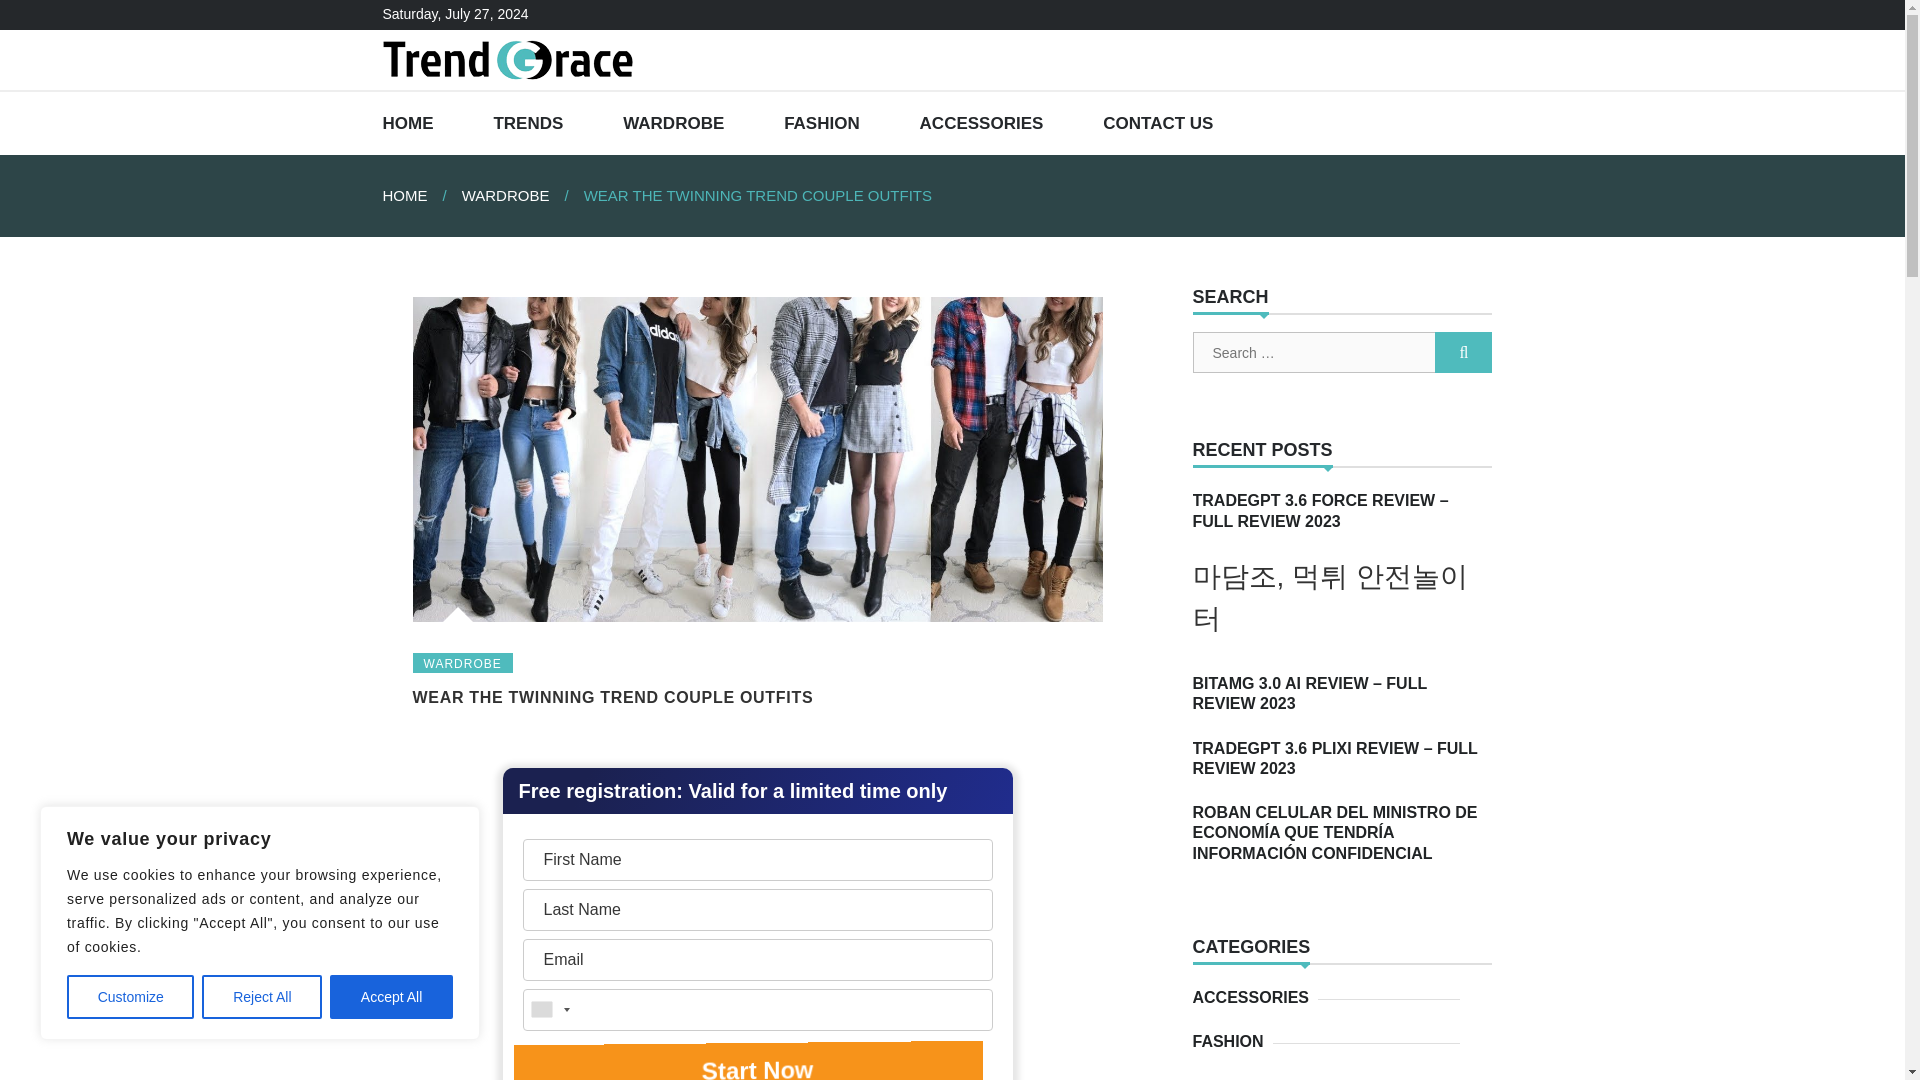  I want to click on Customize, so click(130, 997).